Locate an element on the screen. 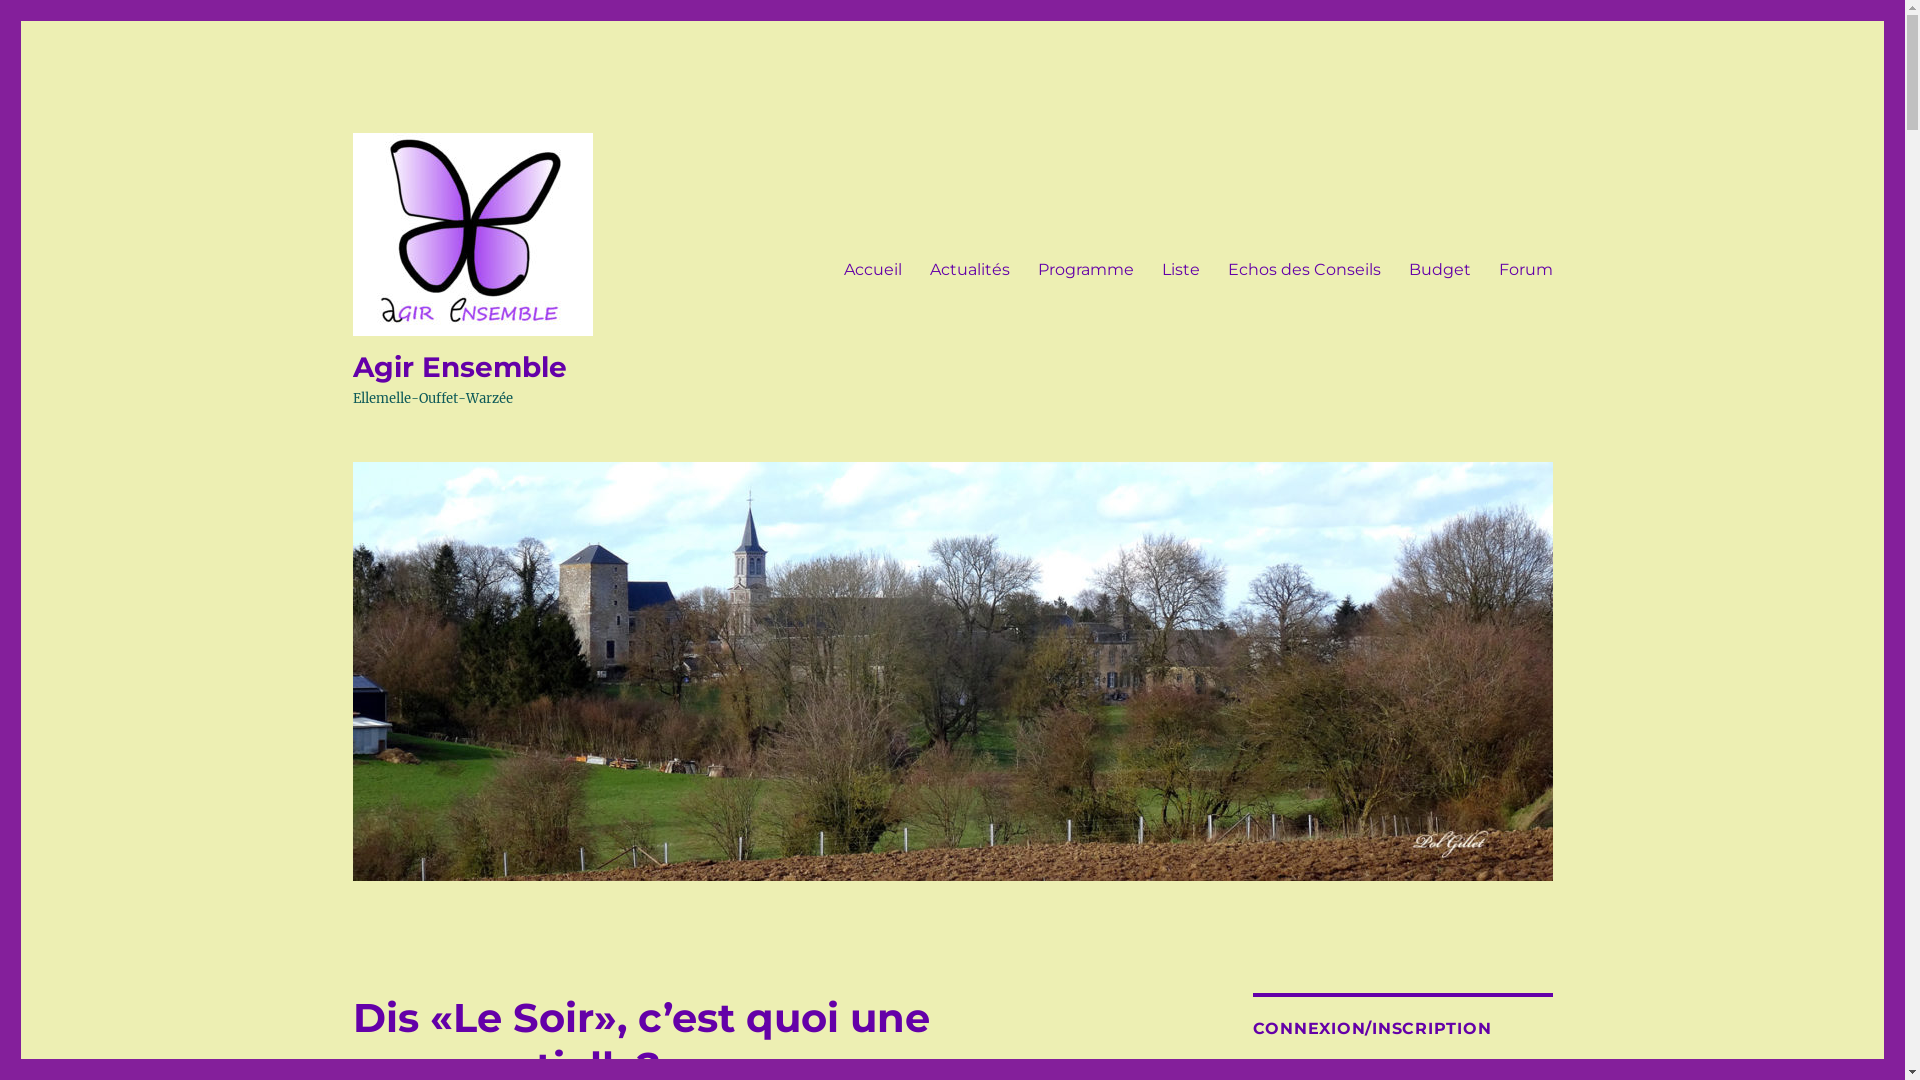  Budget is located at coordinates (1439, 269).